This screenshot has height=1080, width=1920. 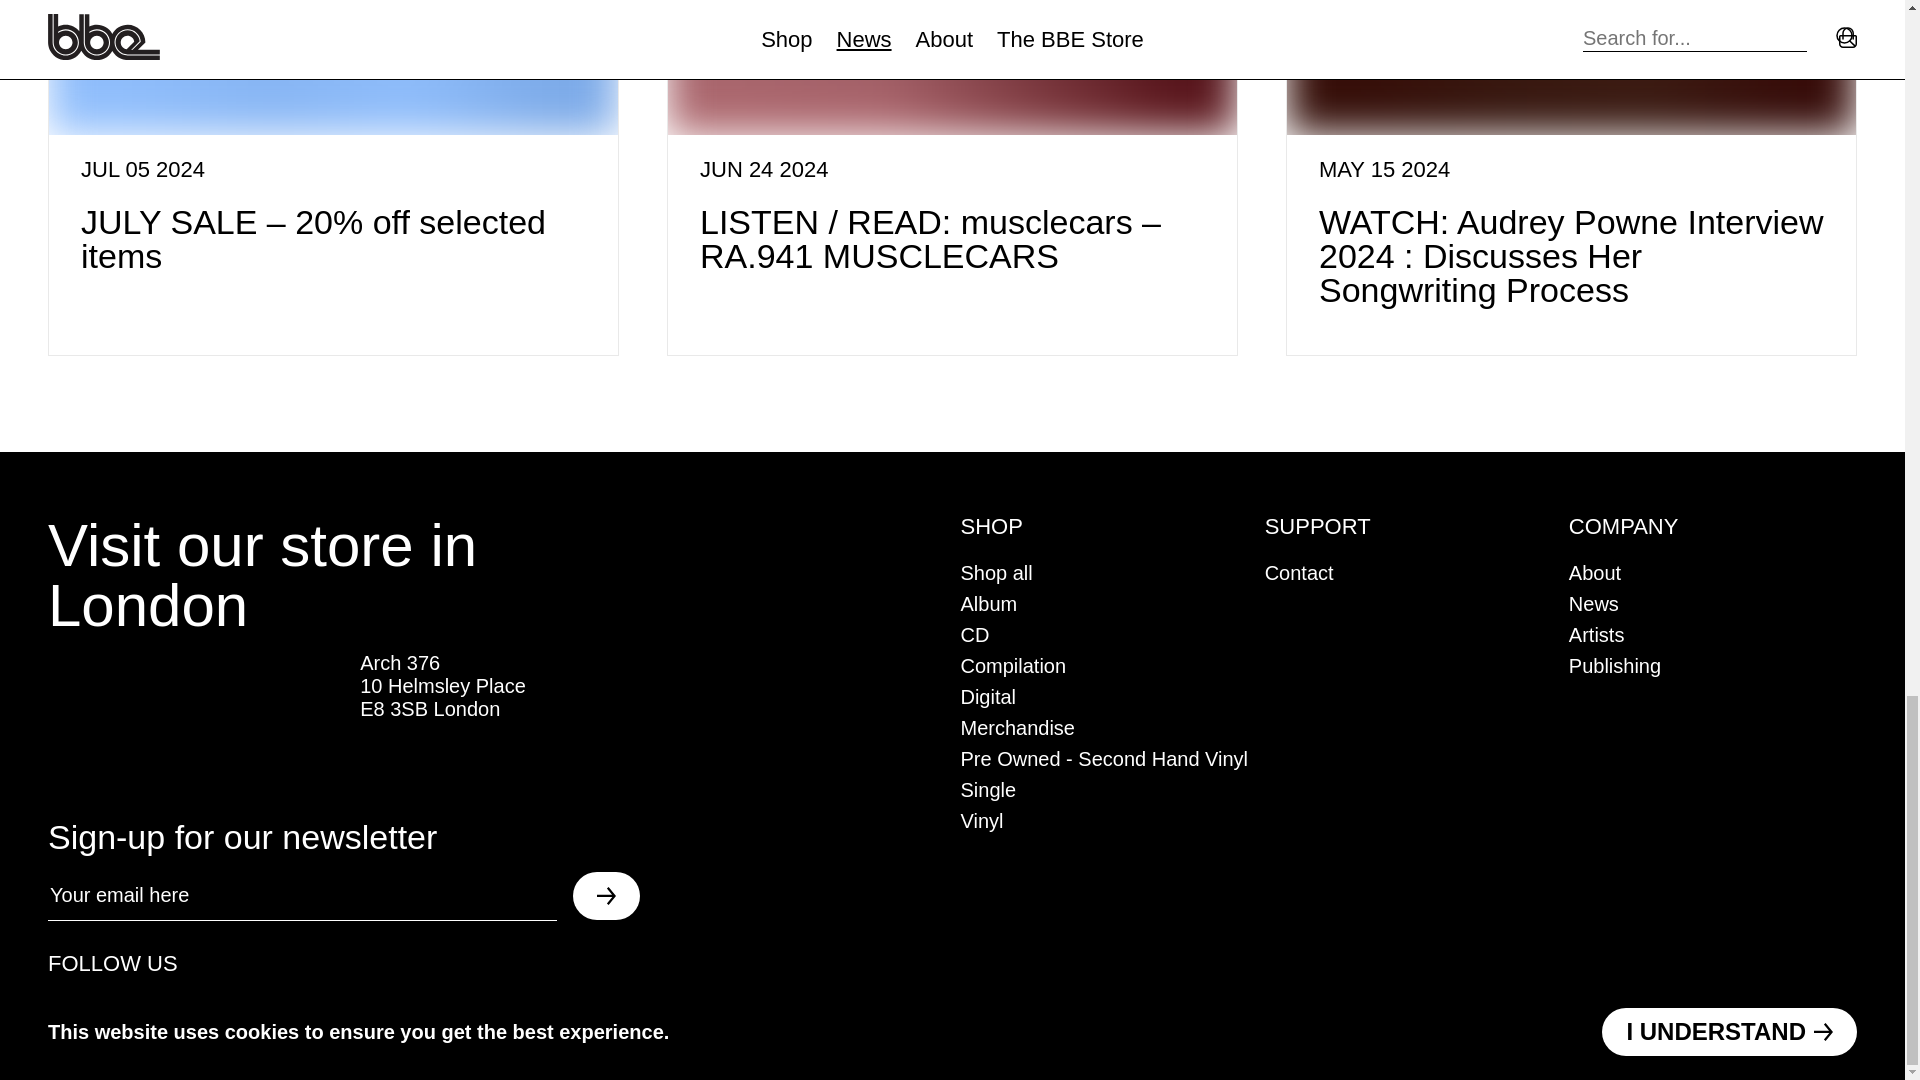 I want to click on Pre Owned - Second Hand Vinyl, so click(x=1104, y=759).